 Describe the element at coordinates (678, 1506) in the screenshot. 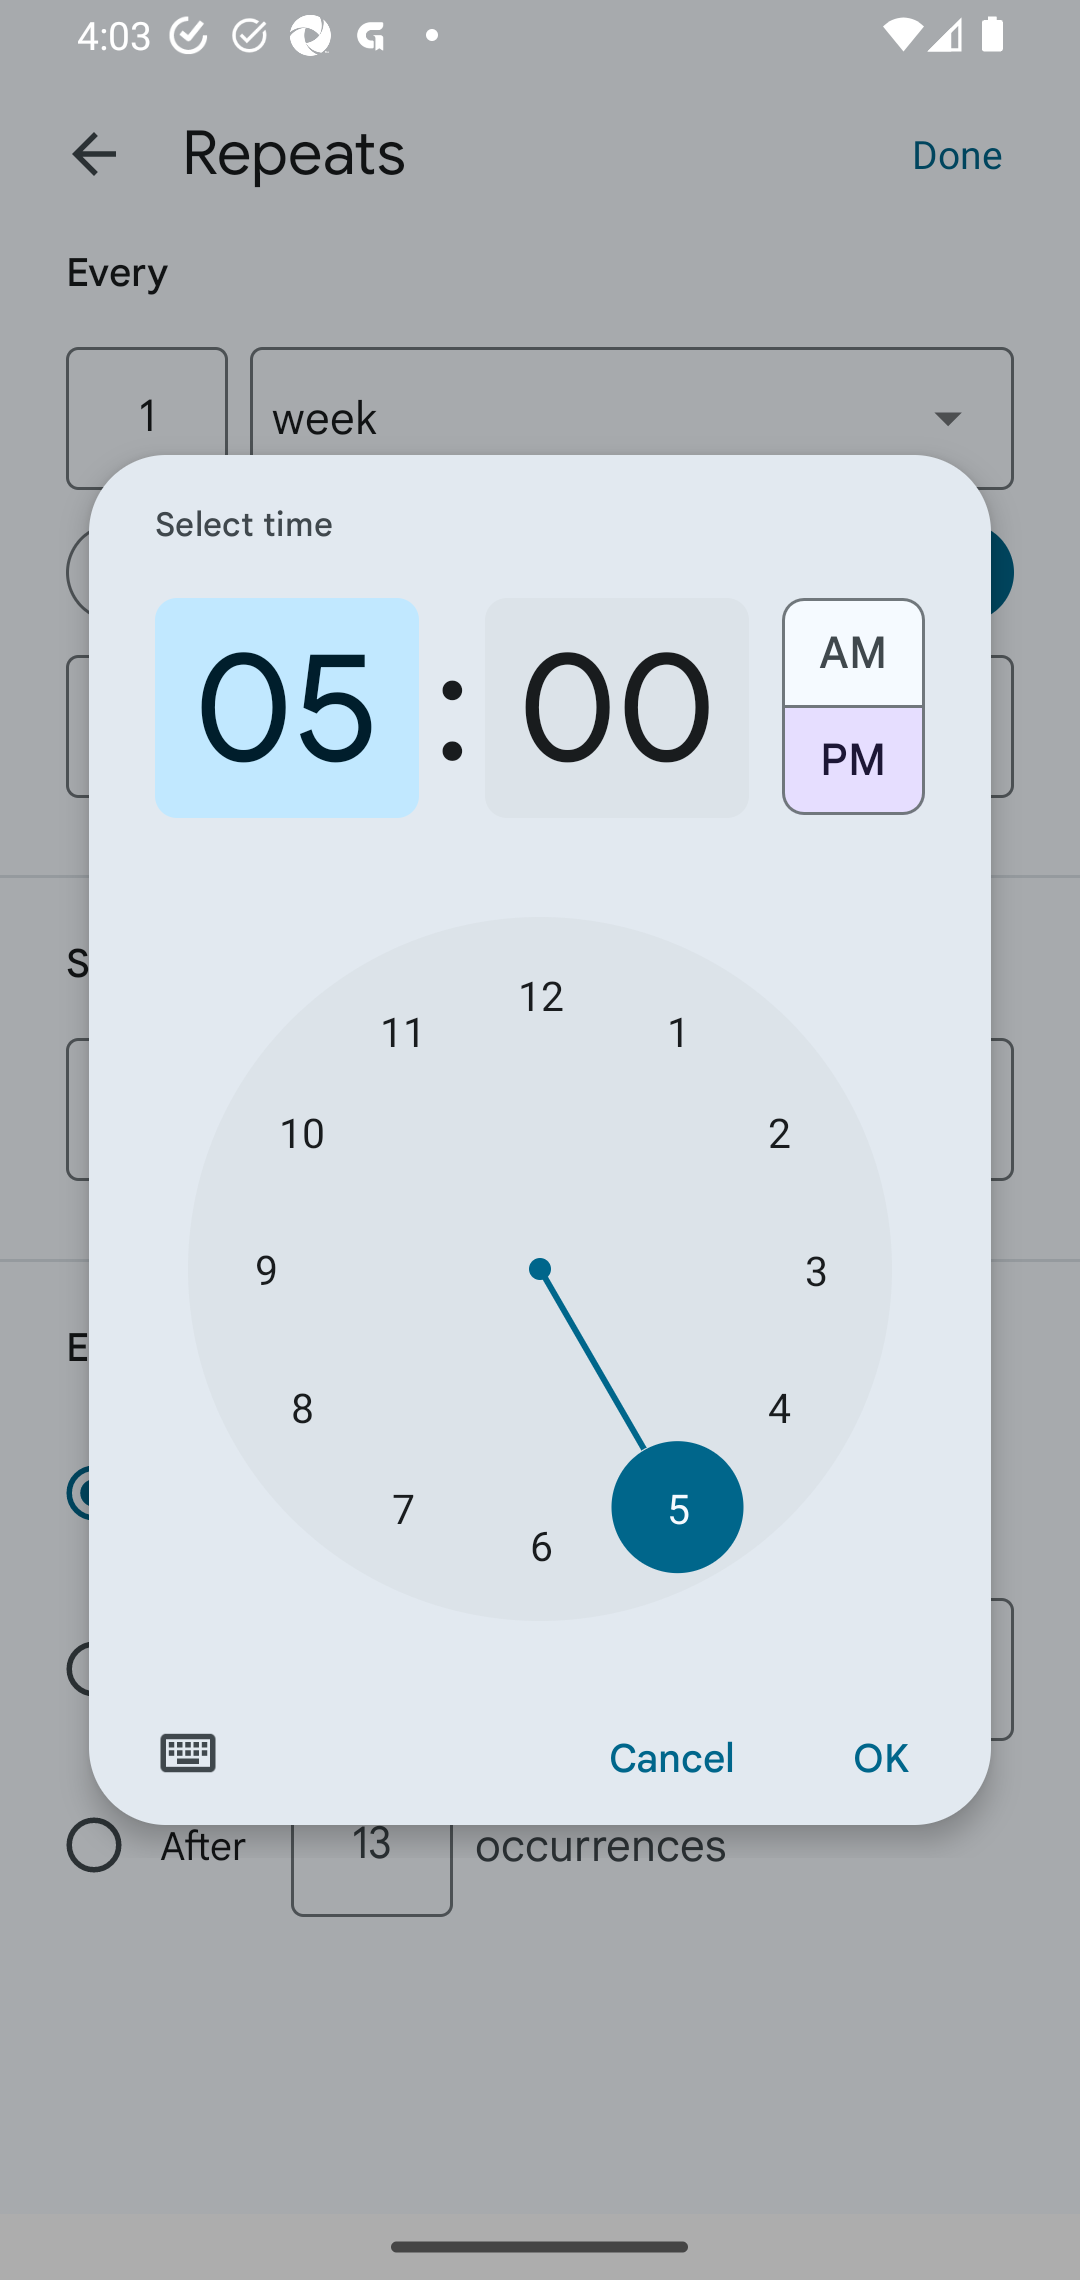

I see `5 5 o'clock` at that location.